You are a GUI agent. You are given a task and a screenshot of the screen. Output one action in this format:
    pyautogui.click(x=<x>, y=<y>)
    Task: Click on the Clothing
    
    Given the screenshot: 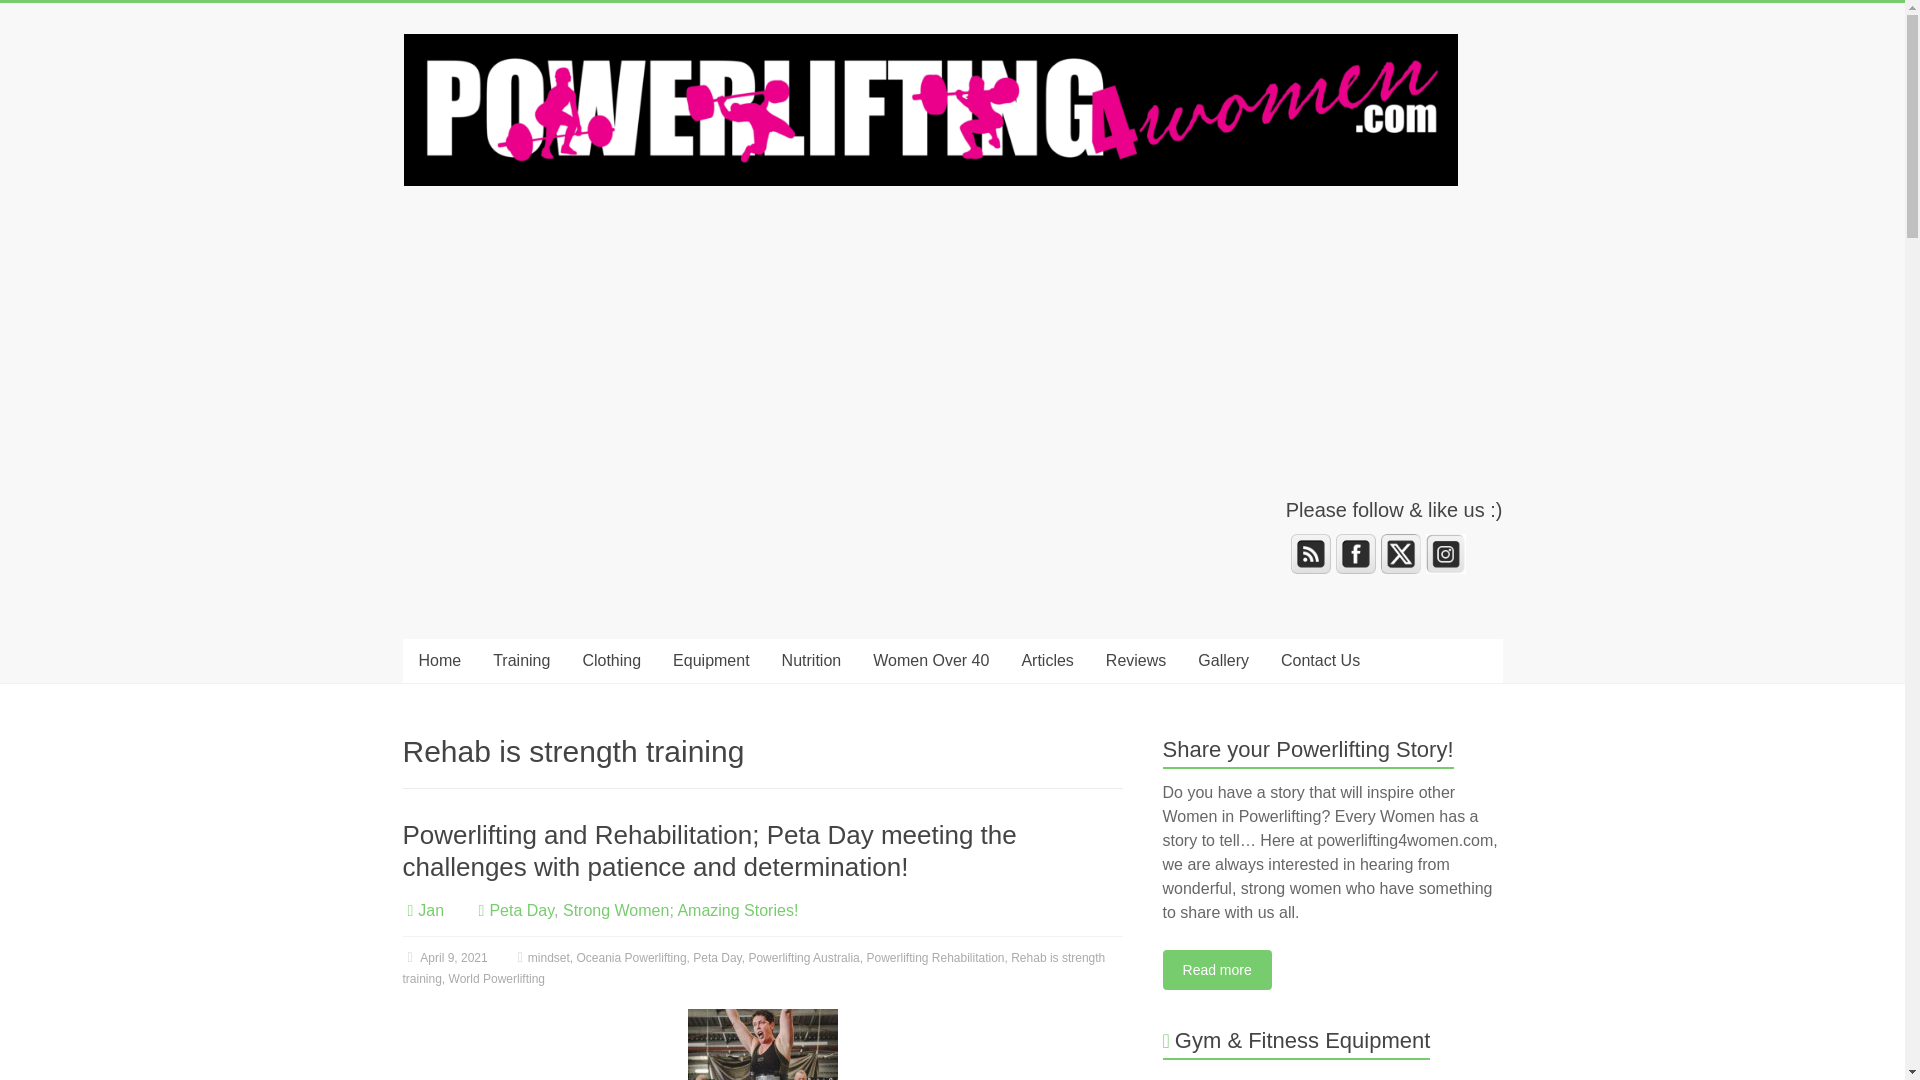 What is the action you would take?
    pyautogui.click(x=611, y=660)
    